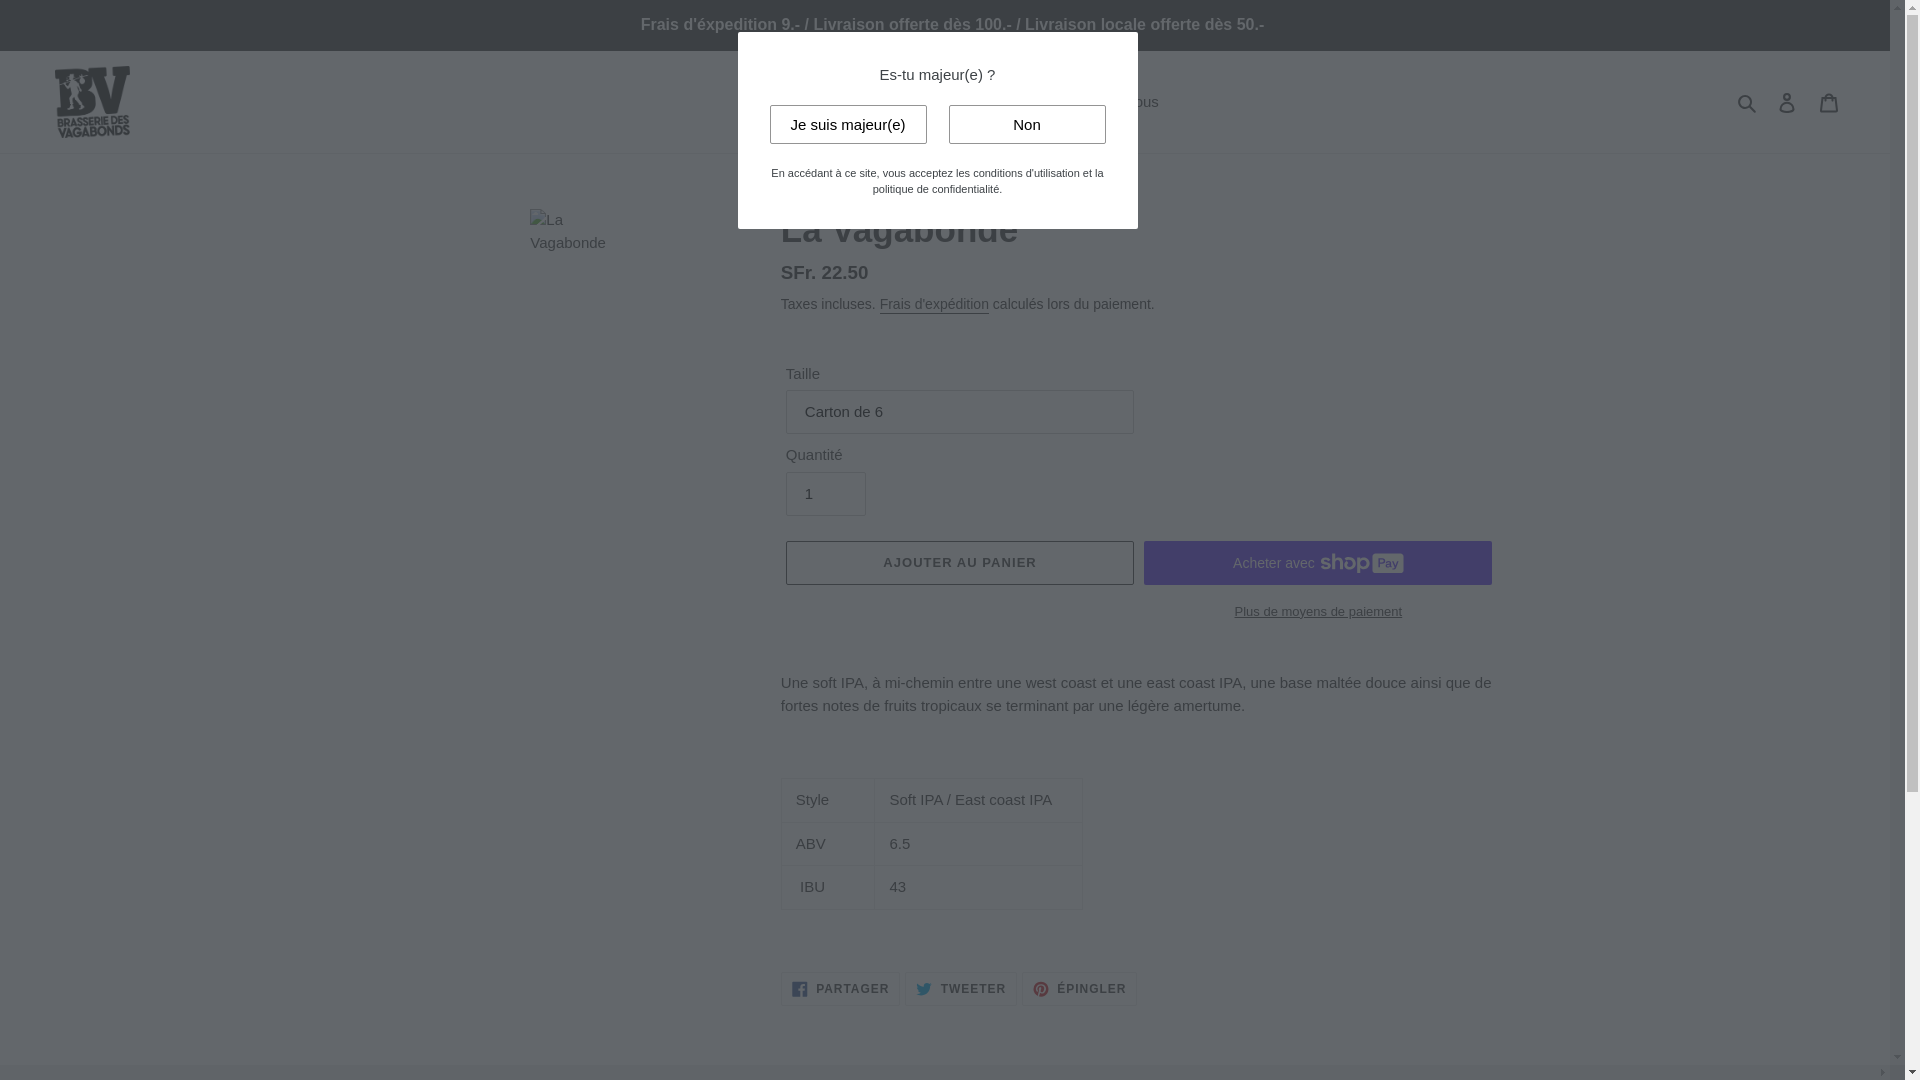  I want to click on Accueil, so click(770, 102).